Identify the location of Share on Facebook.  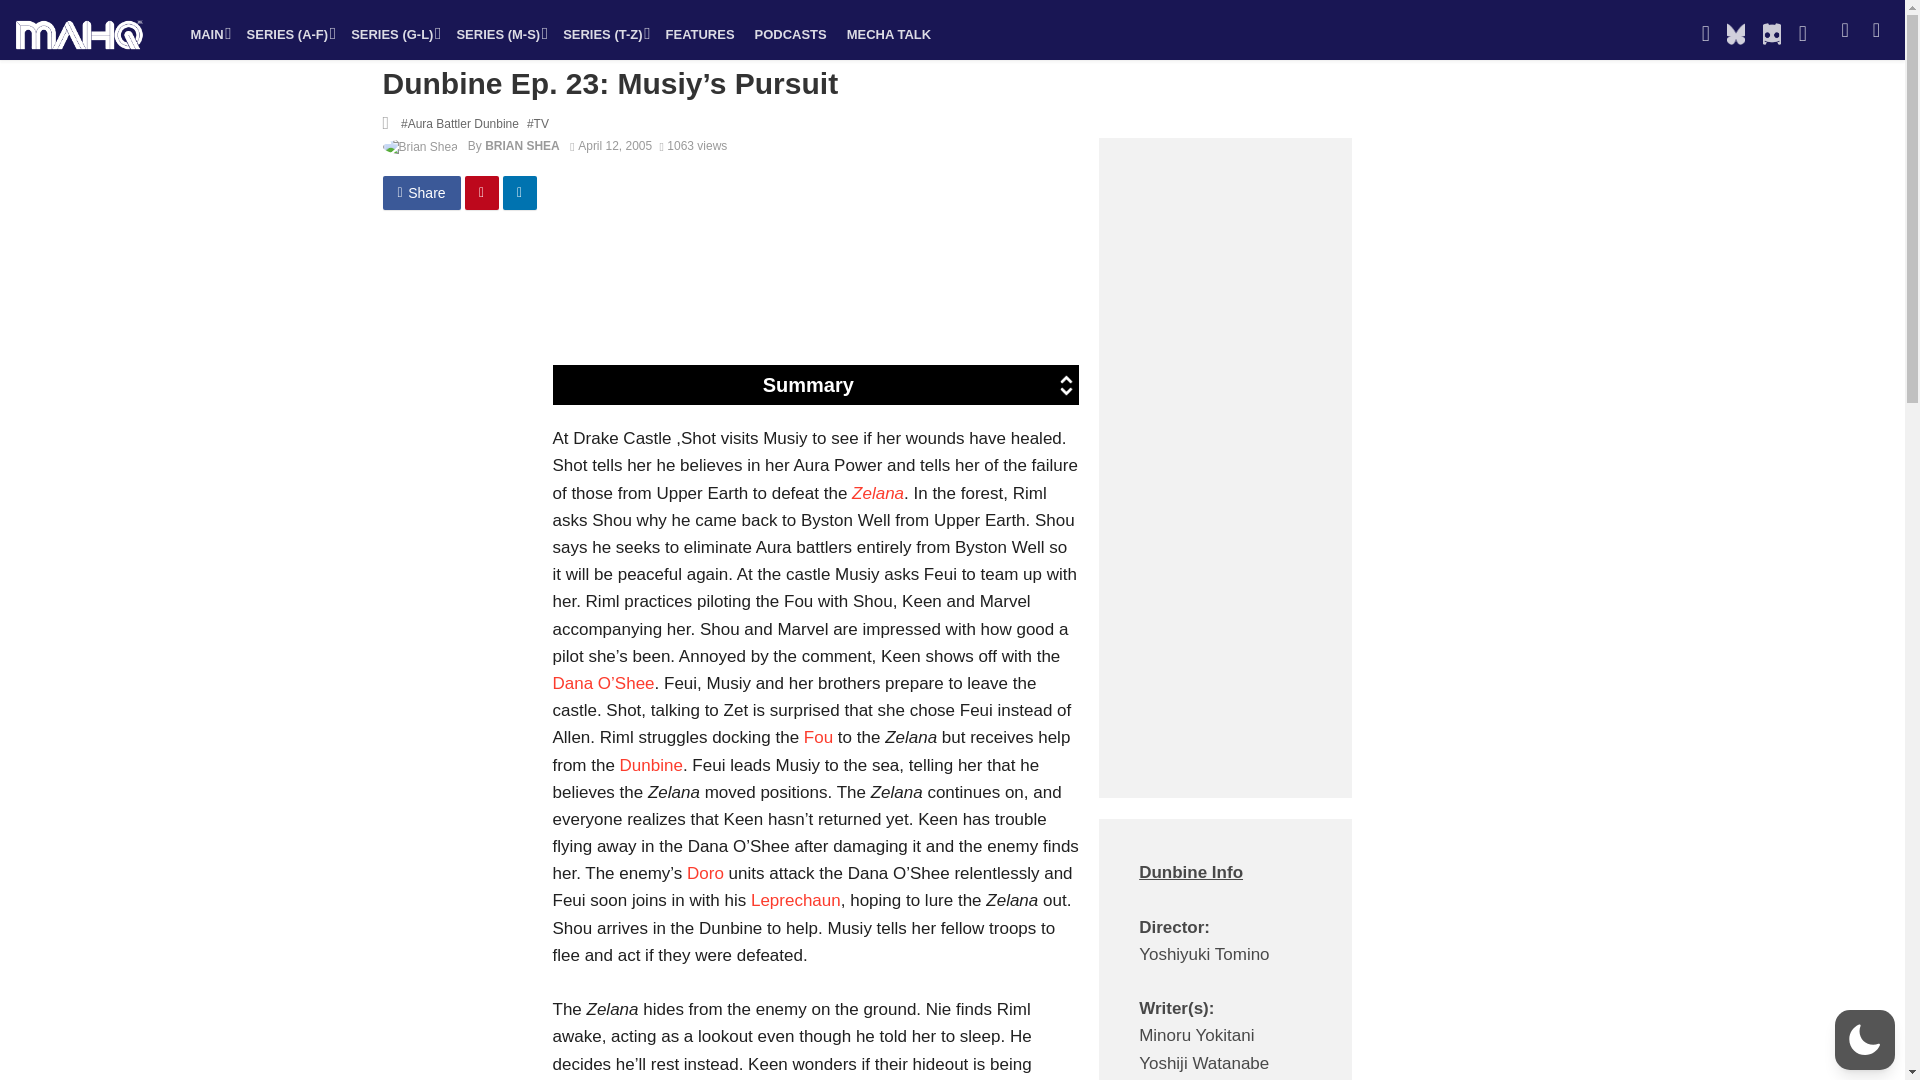
(421, 192).